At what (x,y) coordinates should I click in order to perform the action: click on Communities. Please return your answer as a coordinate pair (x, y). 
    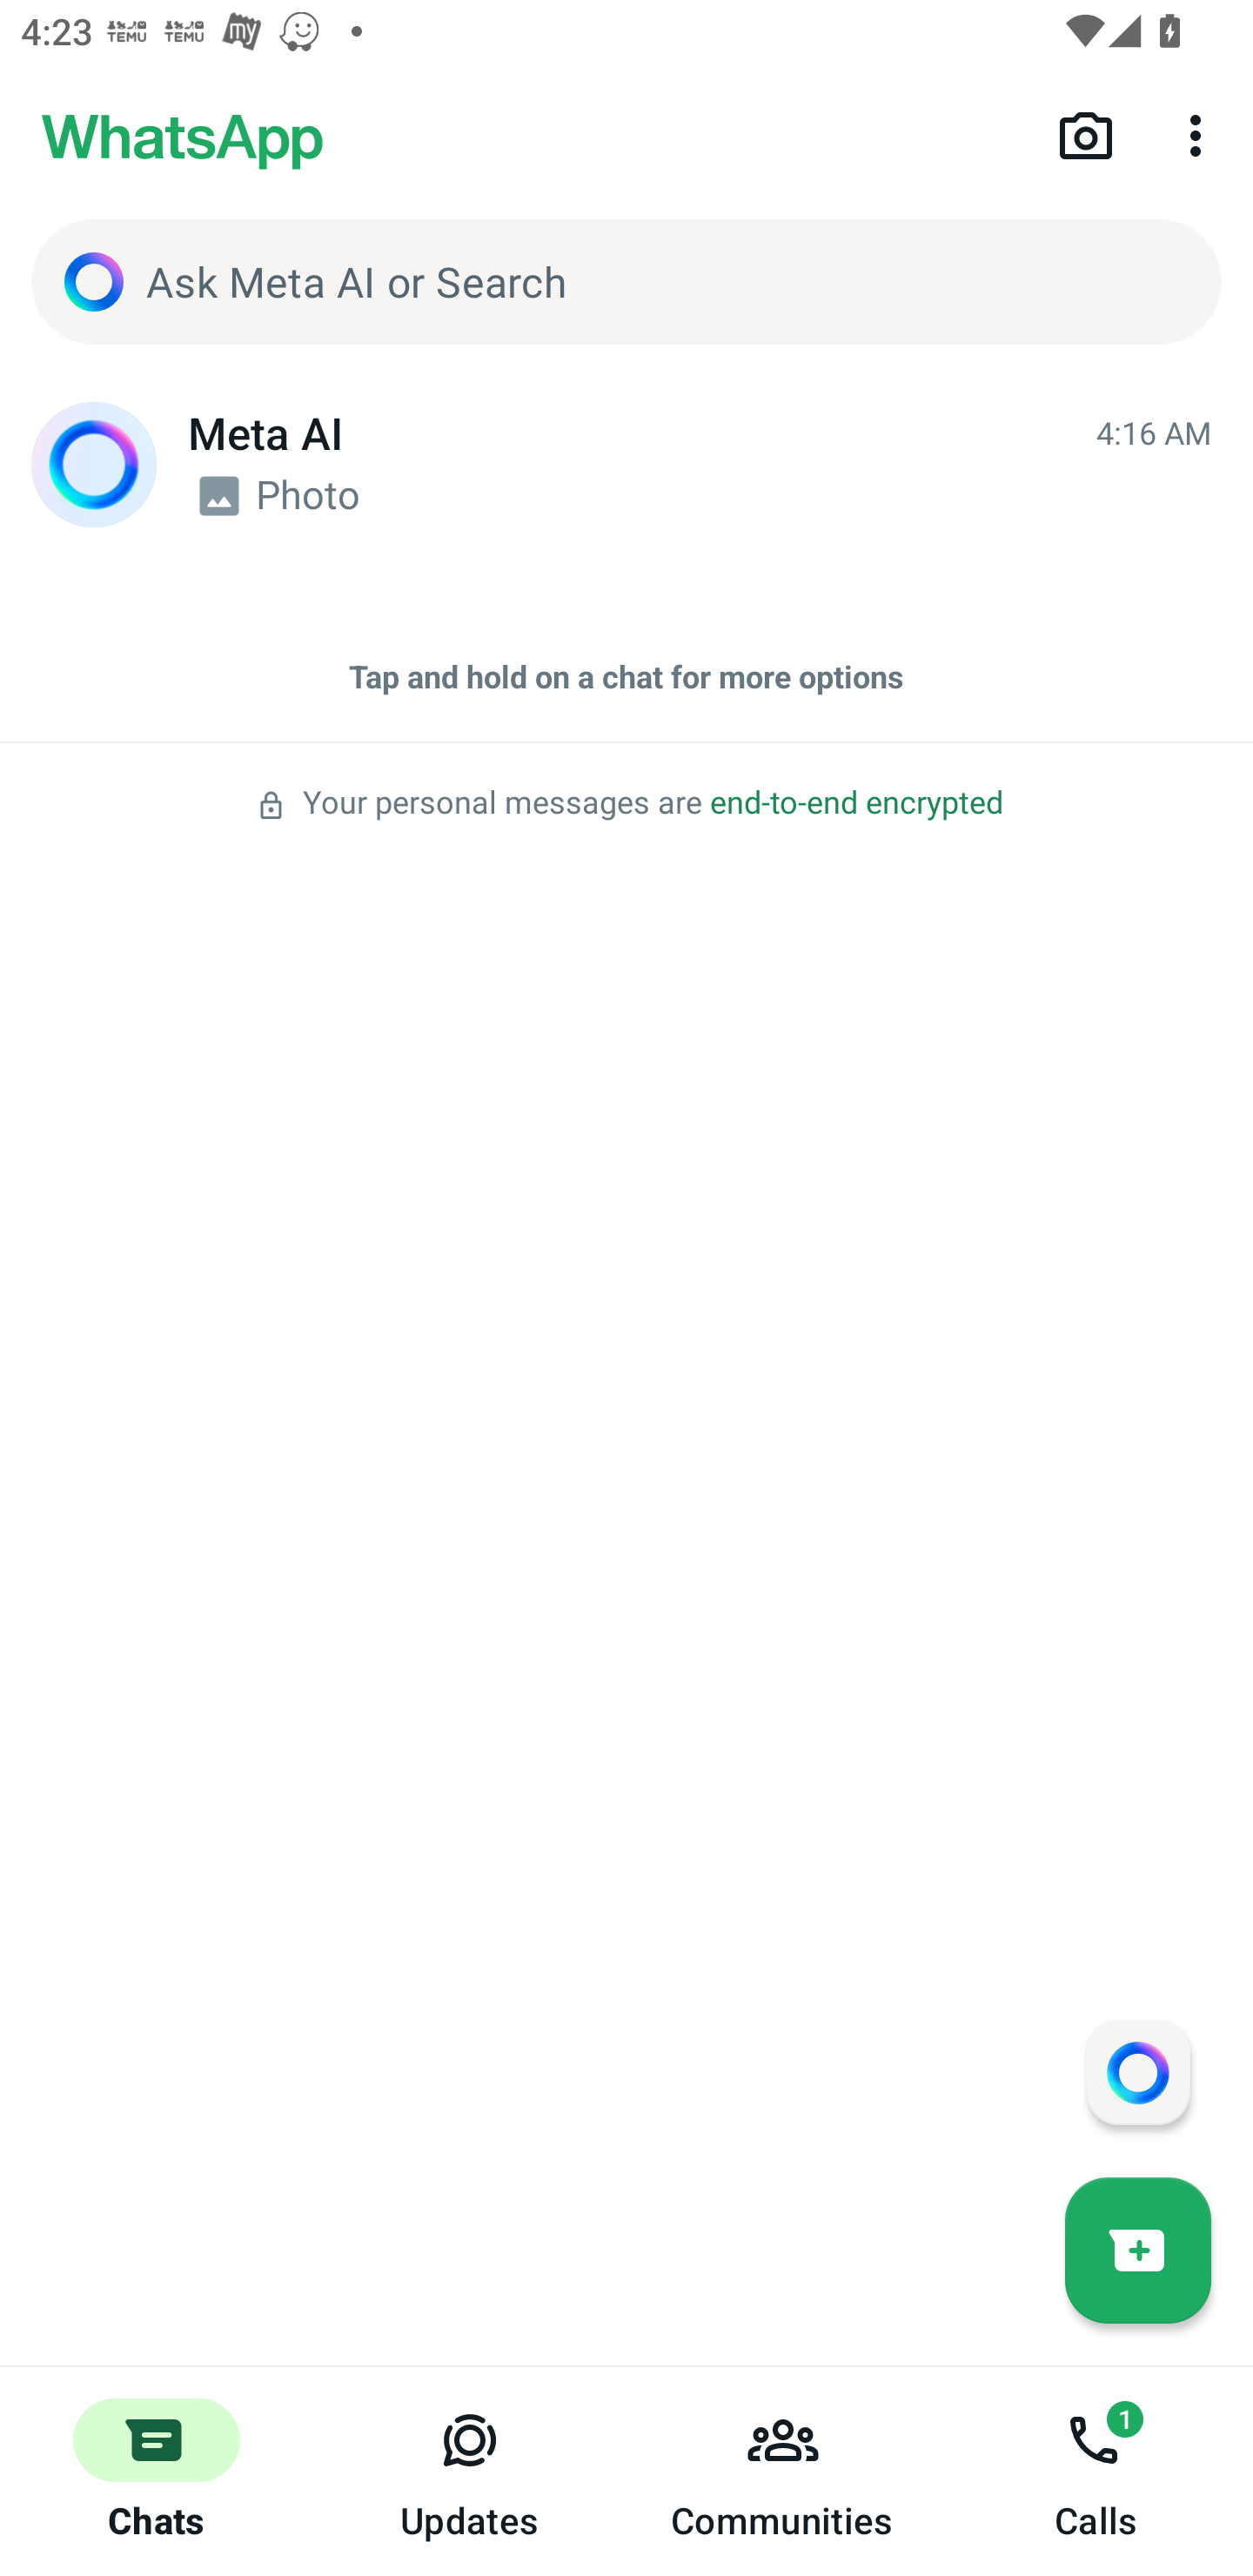
    Looking at the image, I should click on (783, 2472).